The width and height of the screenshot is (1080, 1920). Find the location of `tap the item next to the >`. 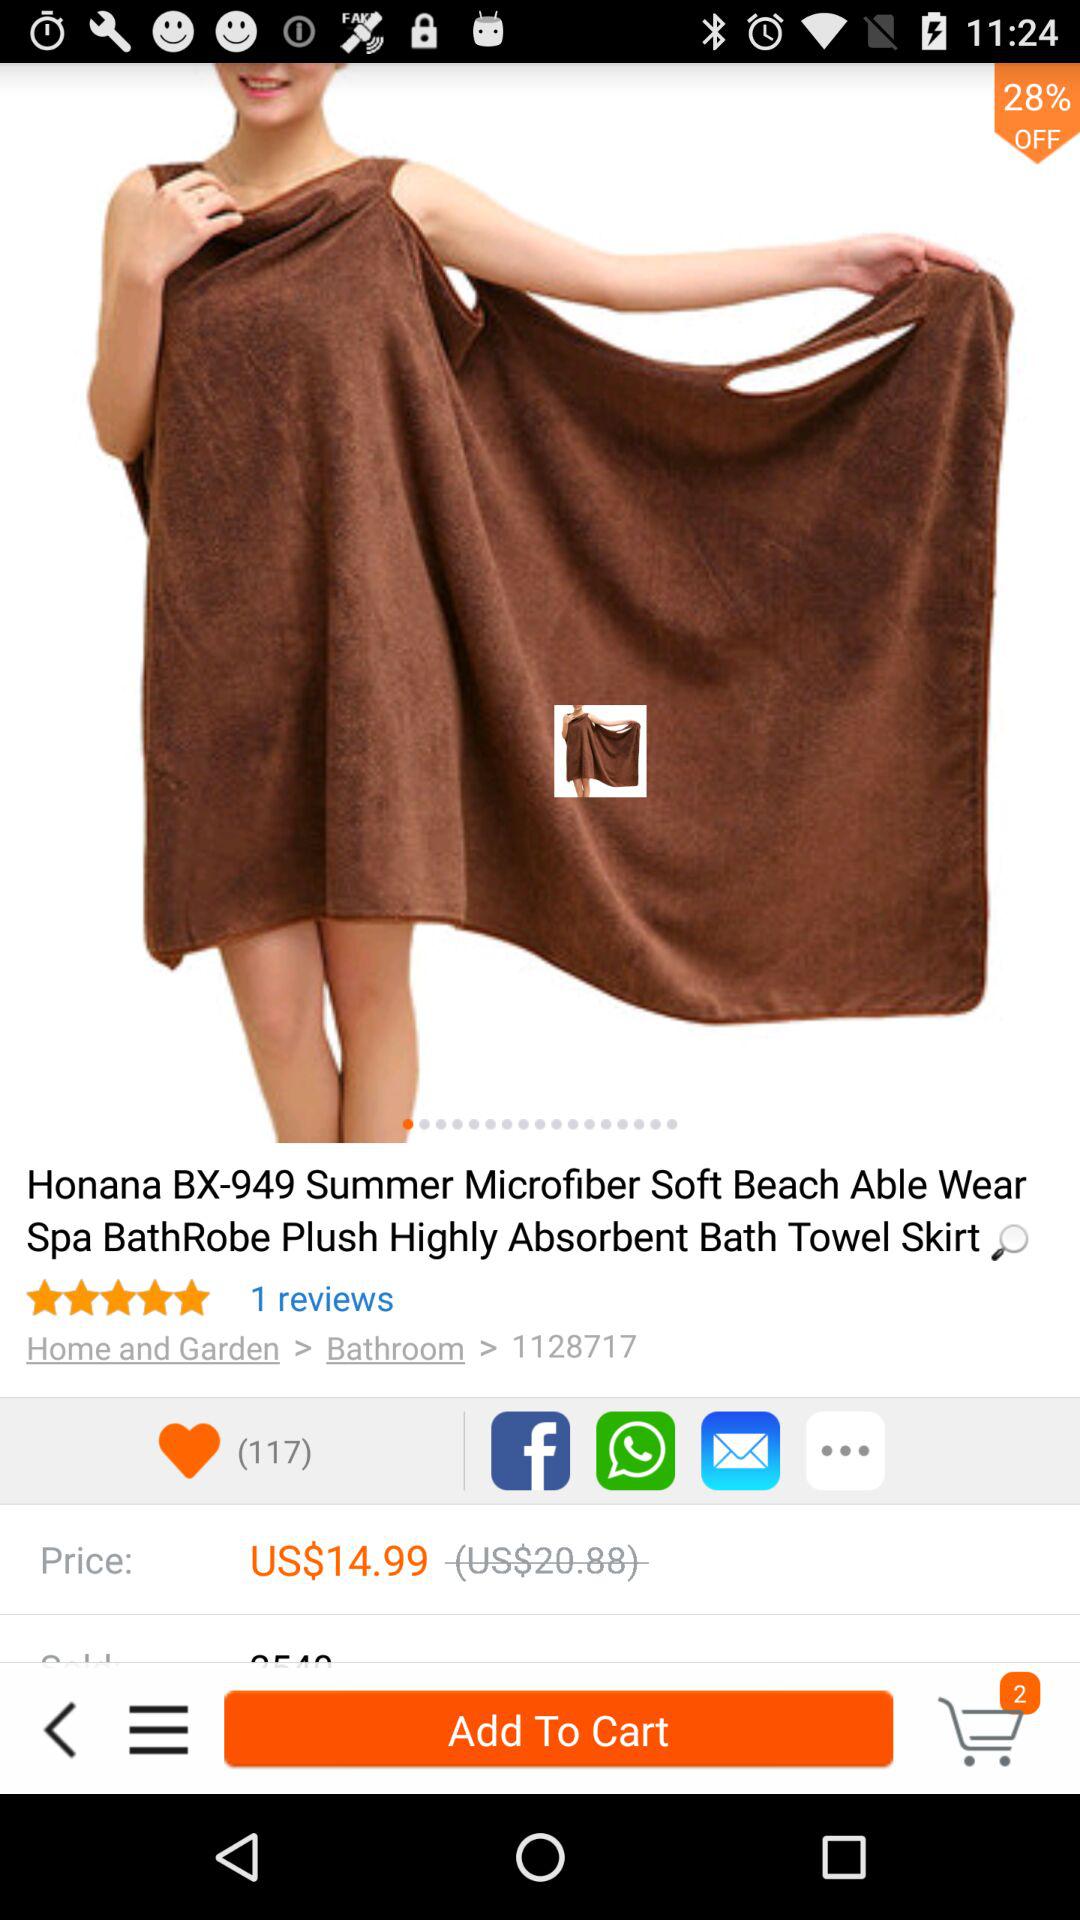

tap the item next to the > is located at coordinates (322, 1297).